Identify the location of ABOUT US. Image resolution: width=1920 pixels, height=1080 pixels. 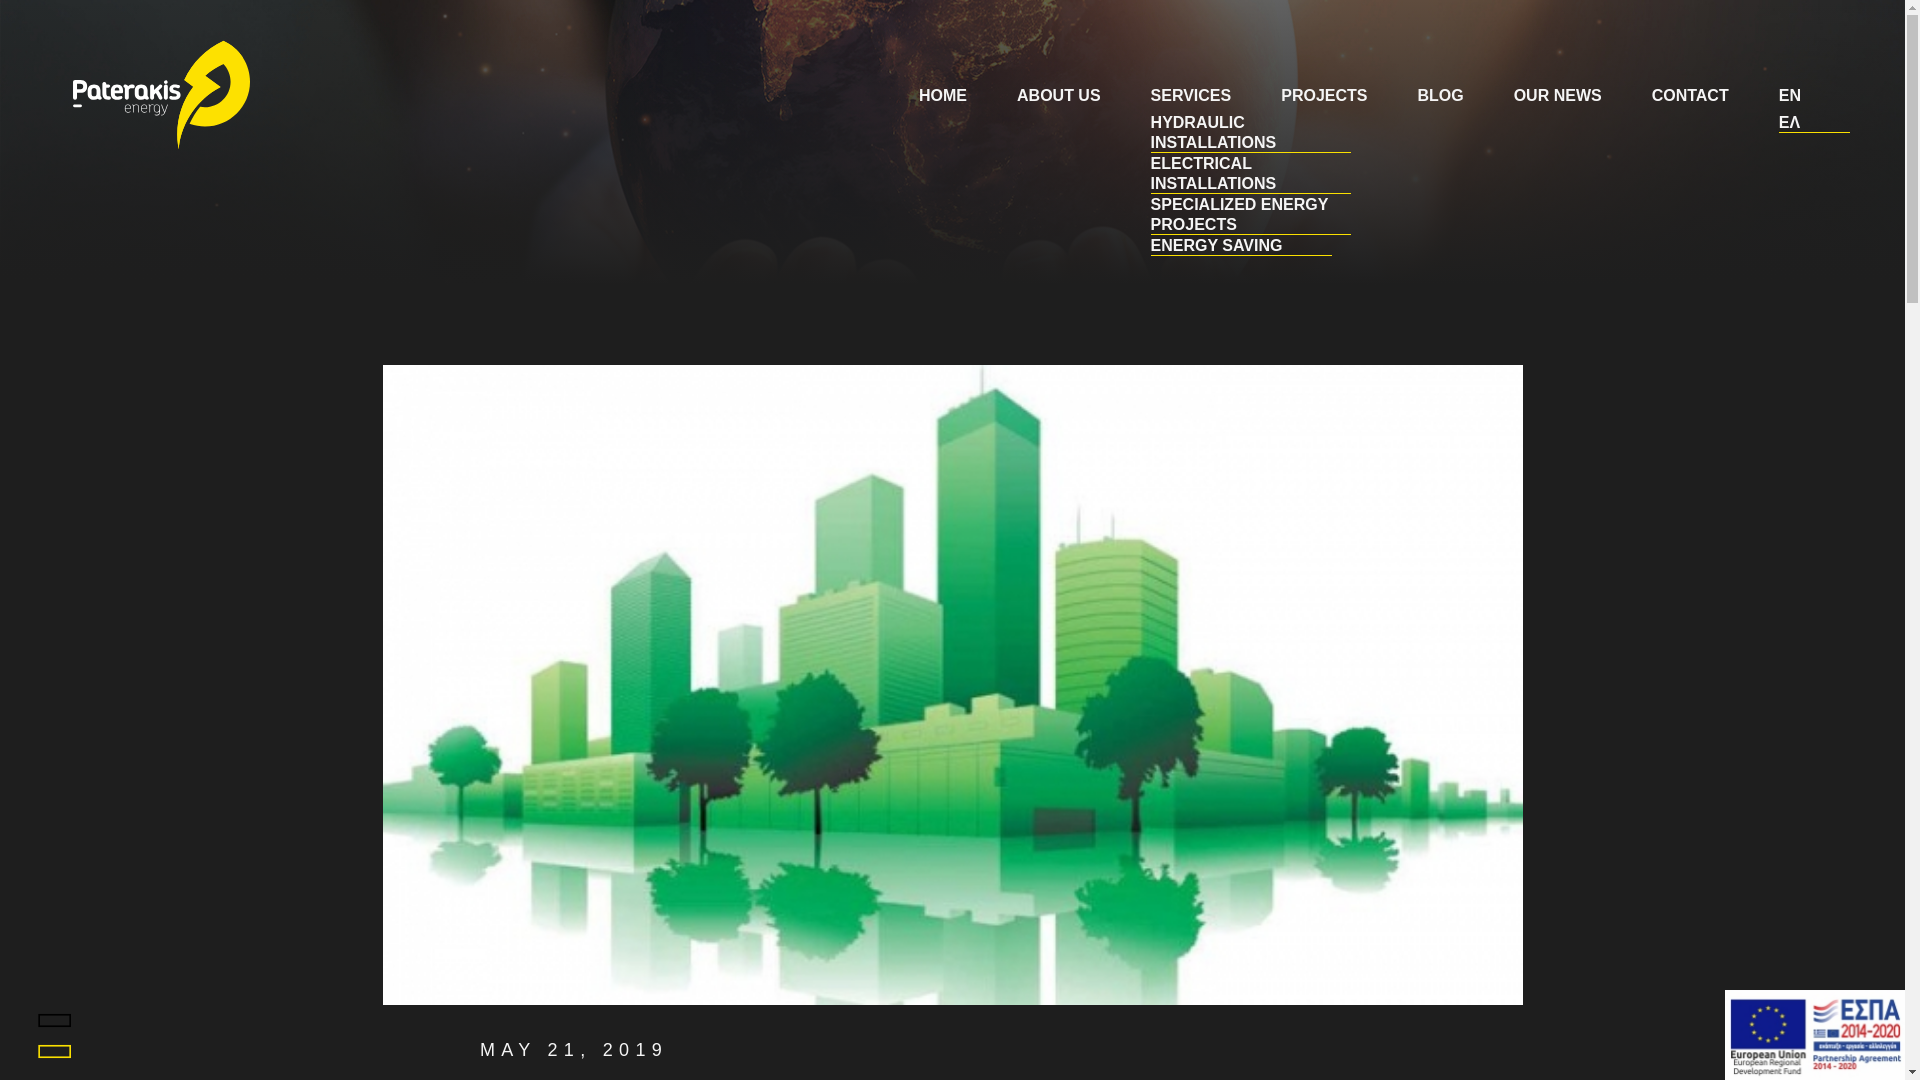
(1058, 95).